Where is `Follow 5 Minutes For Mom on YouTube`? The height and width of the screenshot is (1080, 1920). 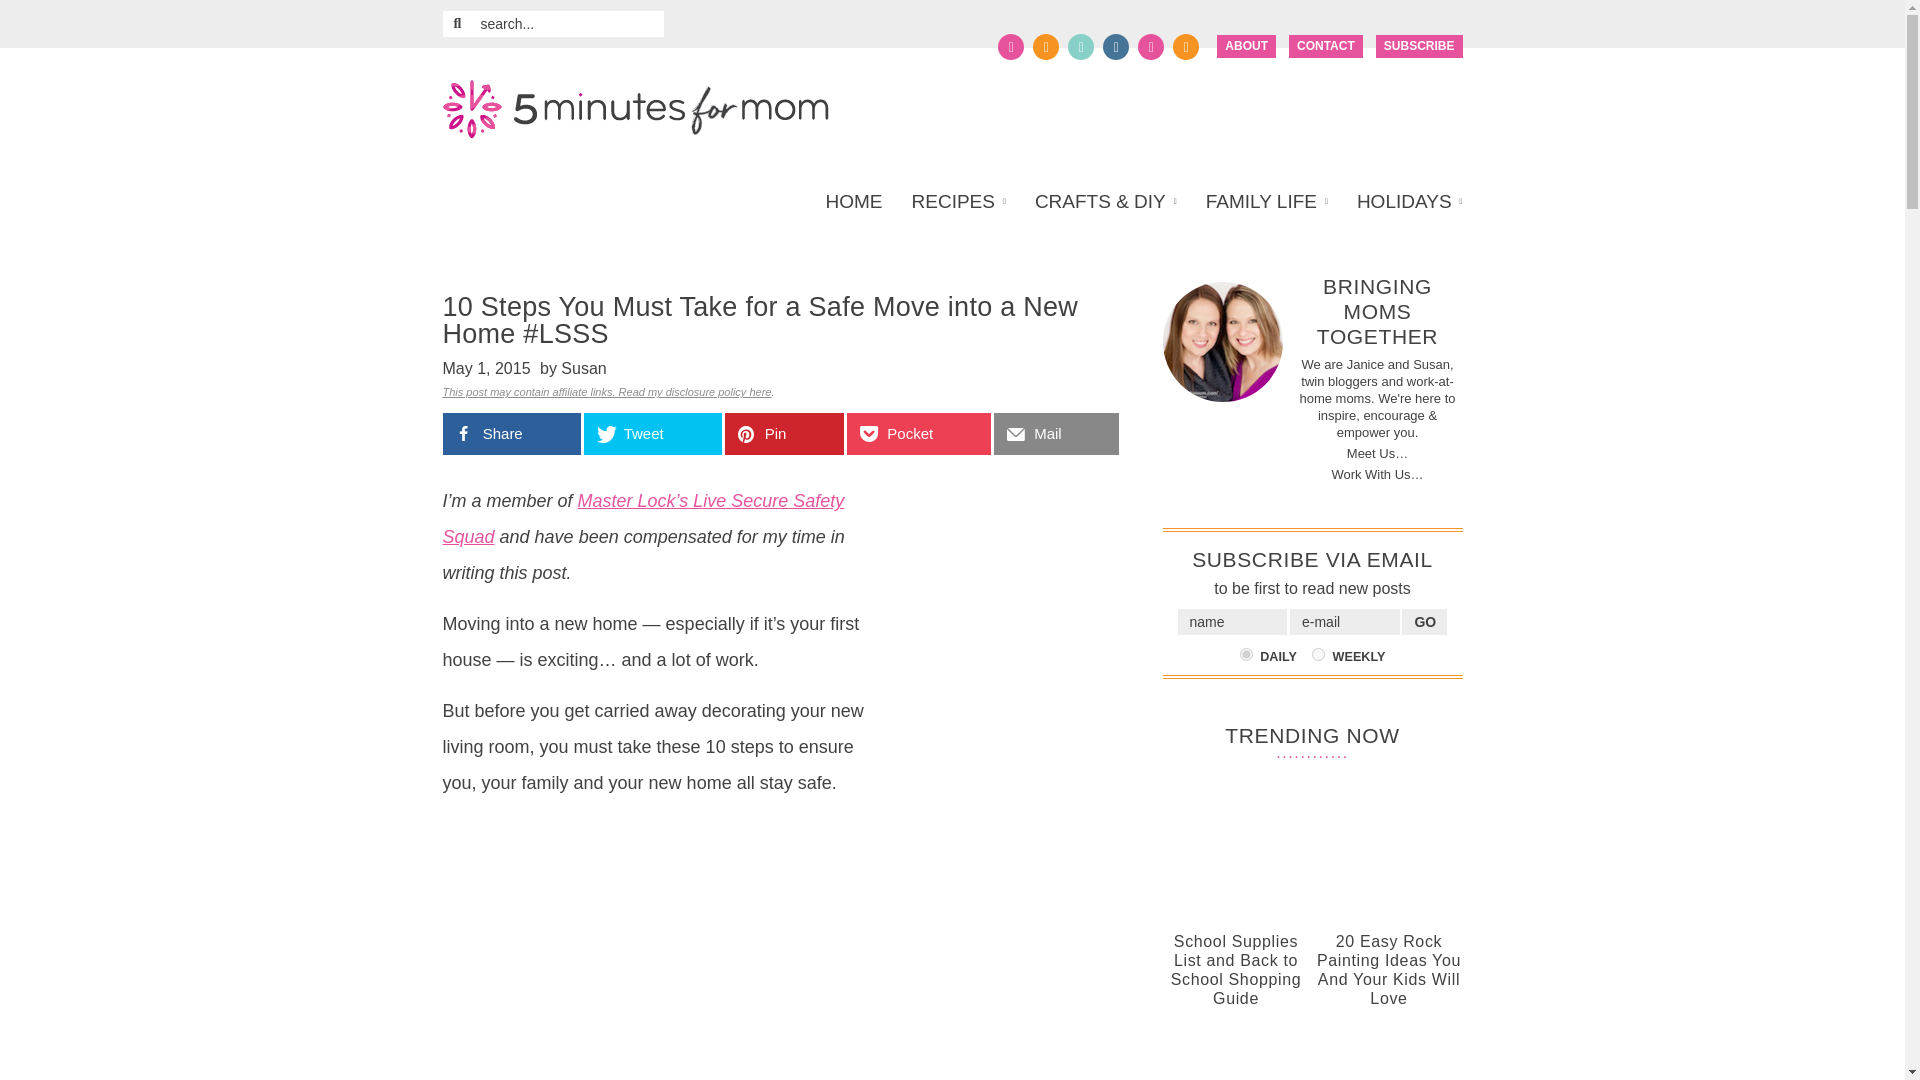
Follow 5 Minutes For Mom on YouTube is located at coordinates (1150, 46).